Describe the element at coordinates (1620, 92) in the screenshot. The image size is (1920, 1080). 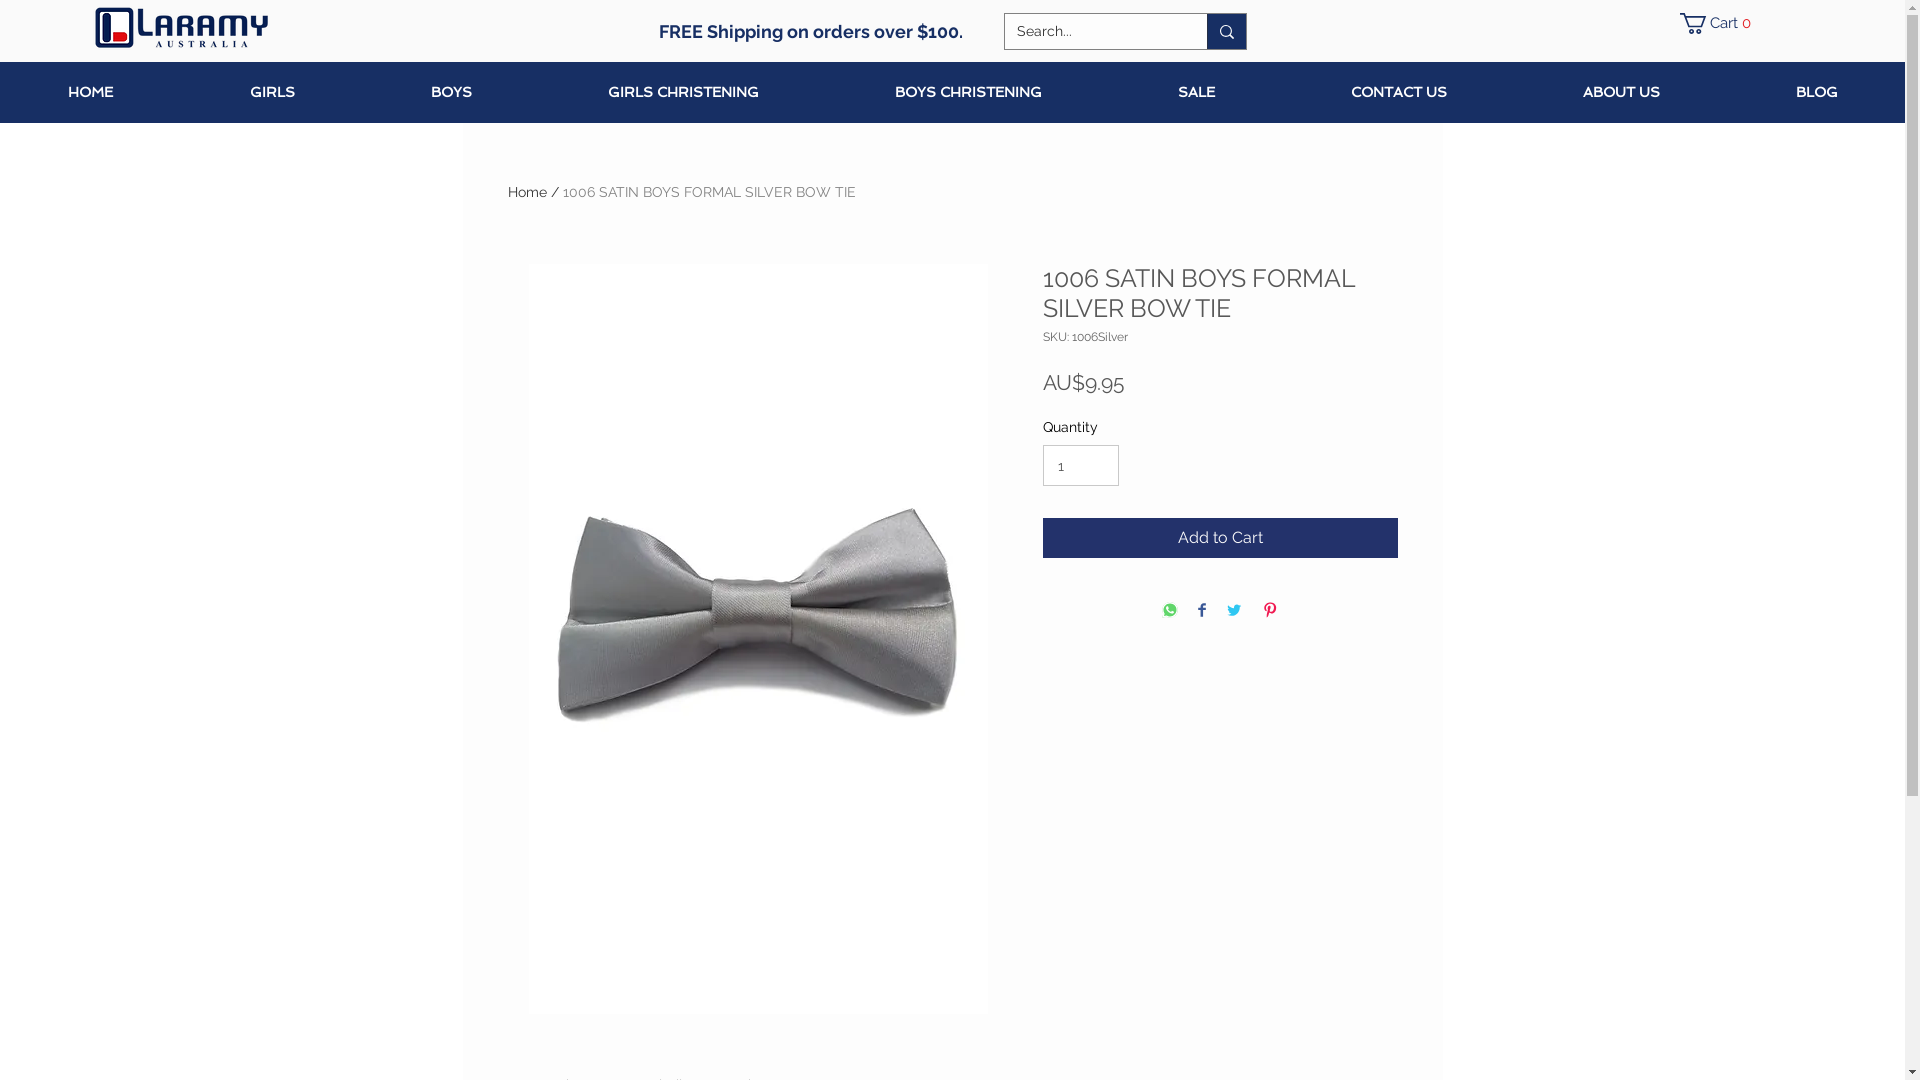
I see `ABOUT US` at that location.